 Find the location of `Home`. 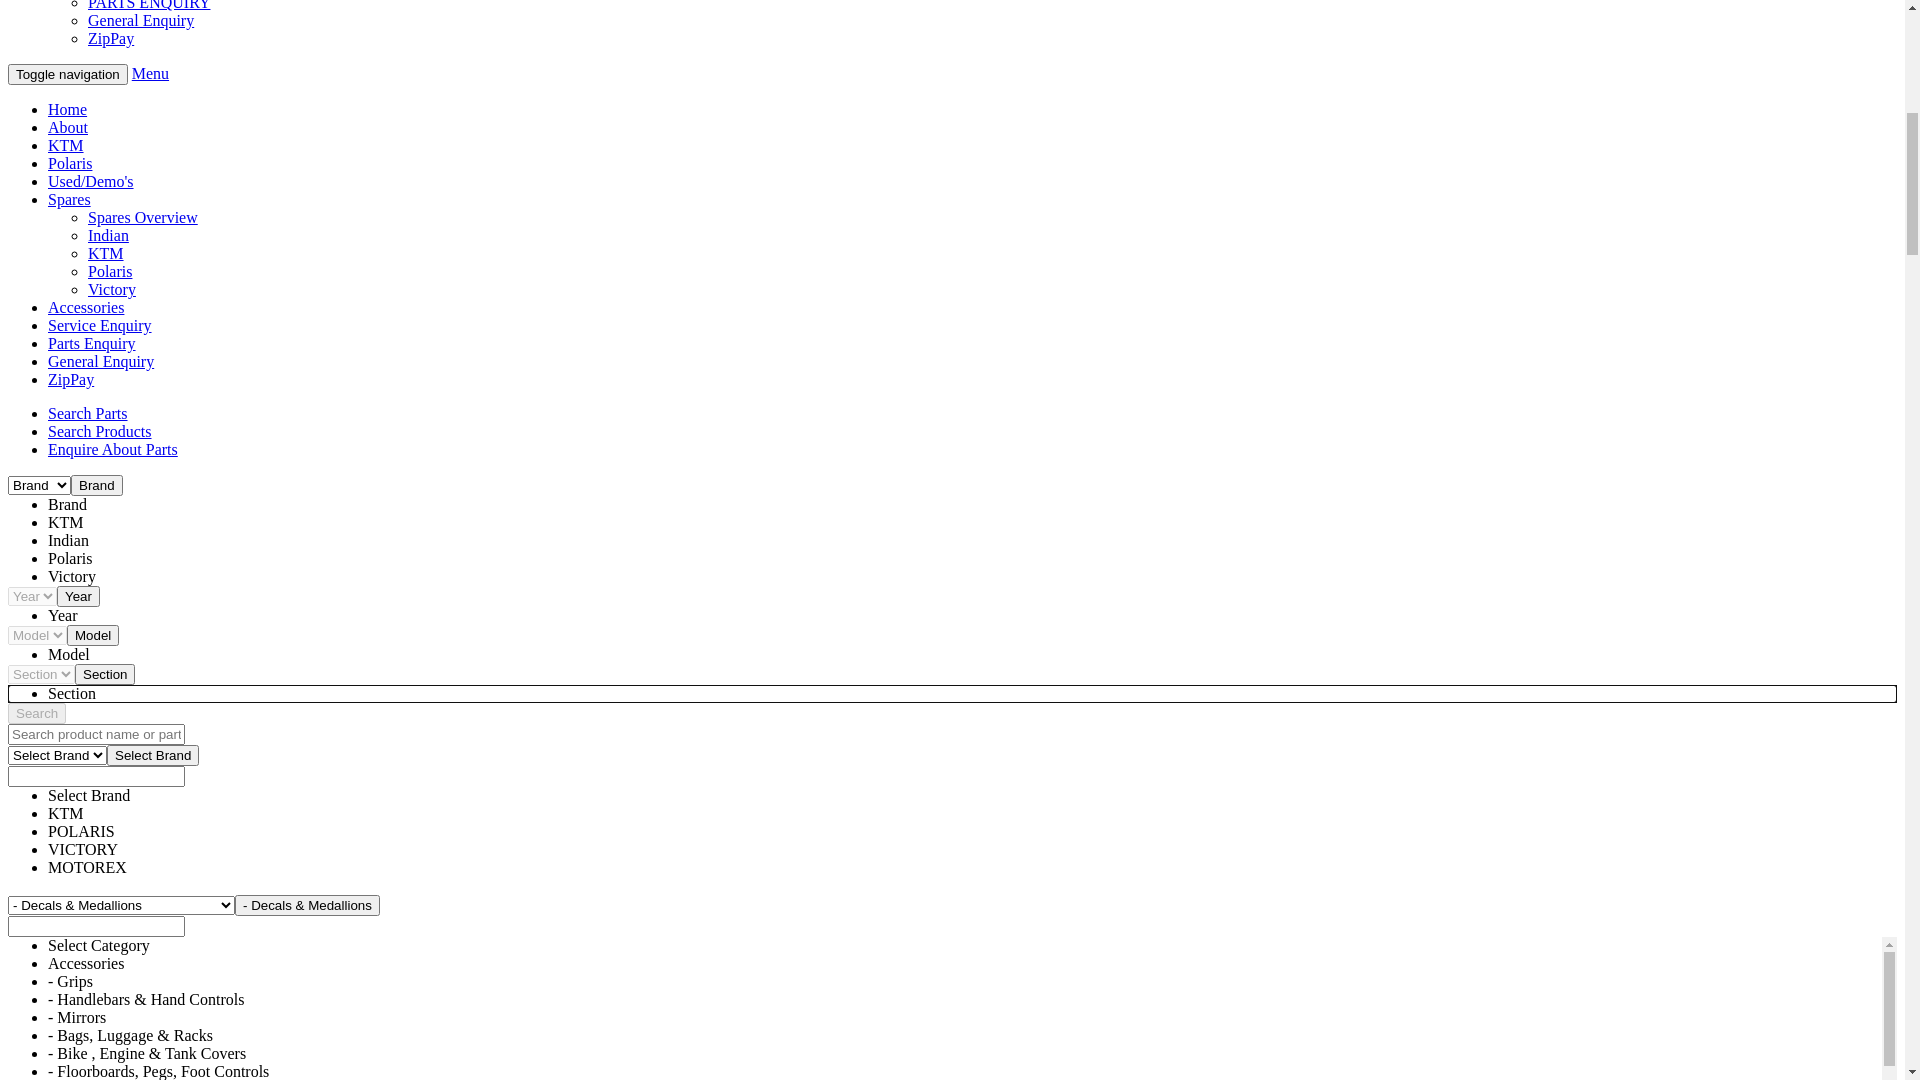

Home is located at coordinates (68, 860).